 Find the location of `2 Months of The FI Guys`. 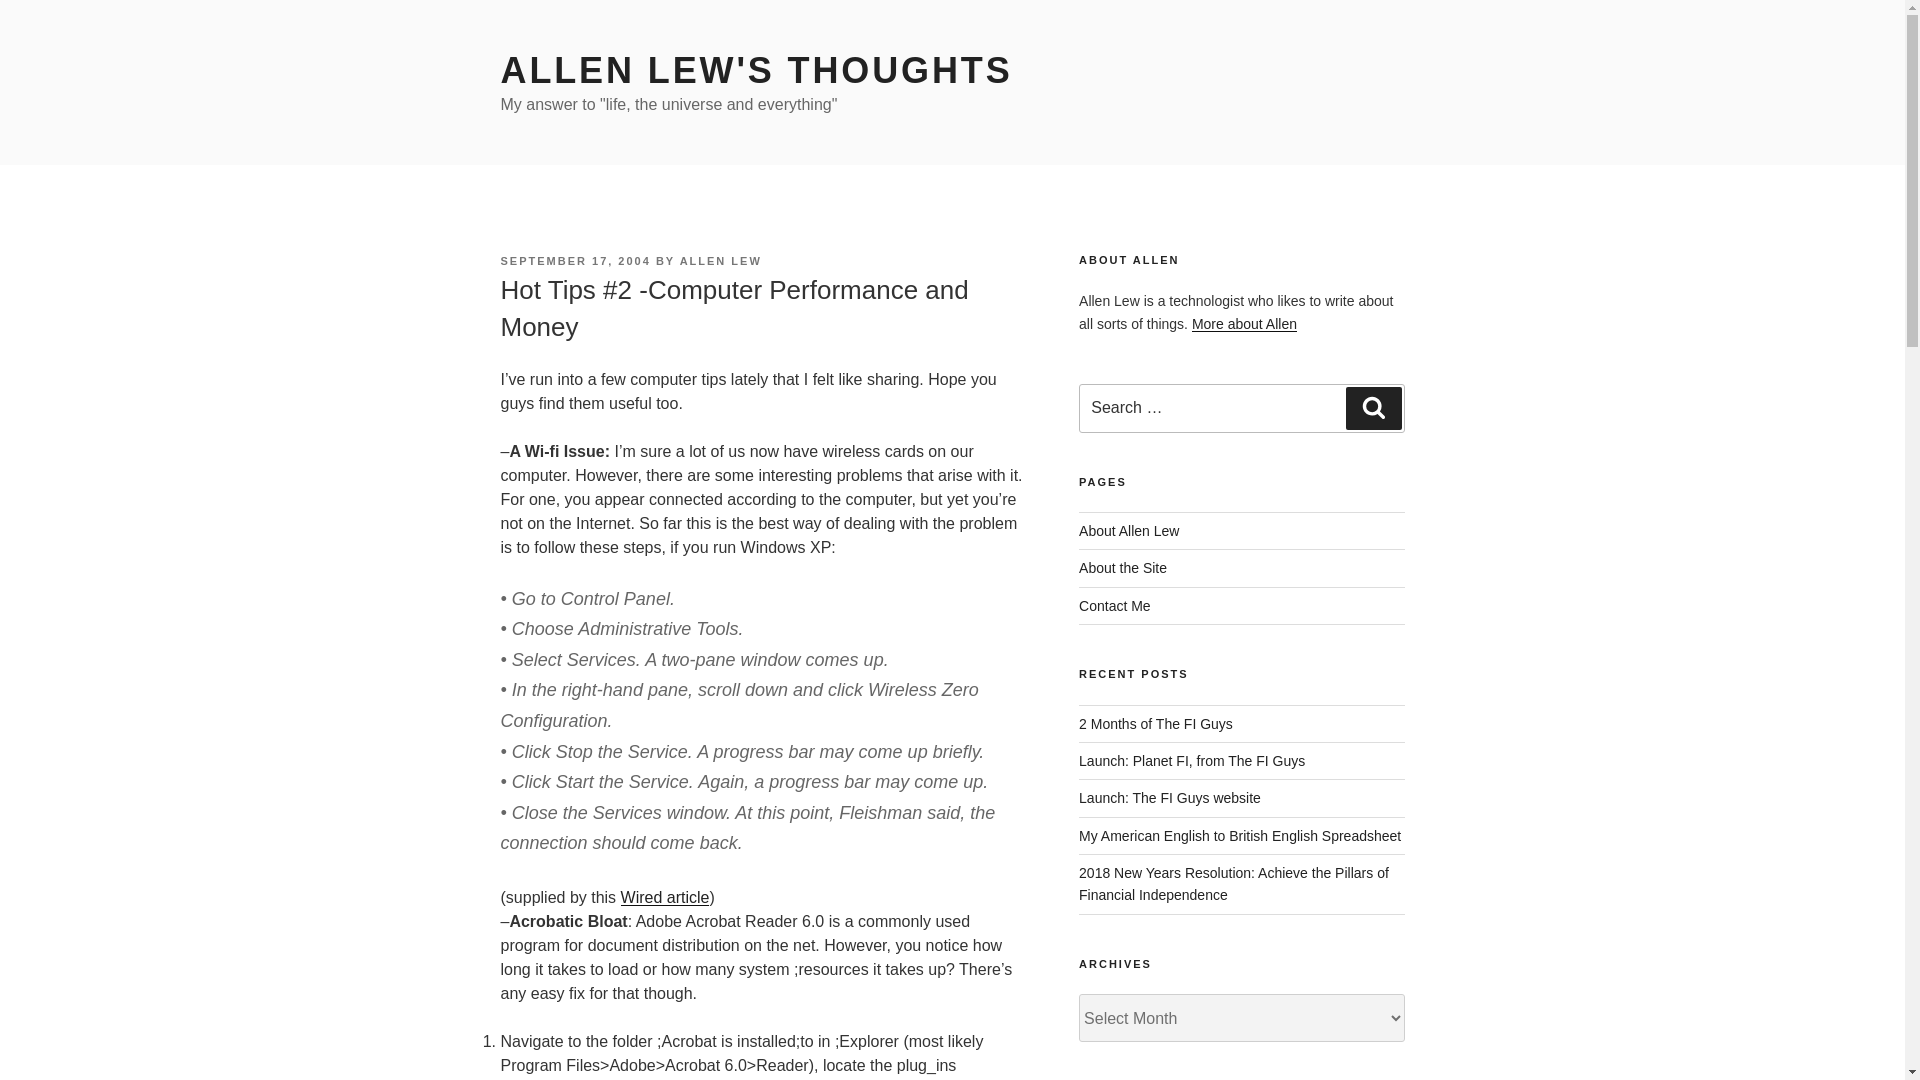

2 Months of The FI Guys is located at coordinates (1156, 724).